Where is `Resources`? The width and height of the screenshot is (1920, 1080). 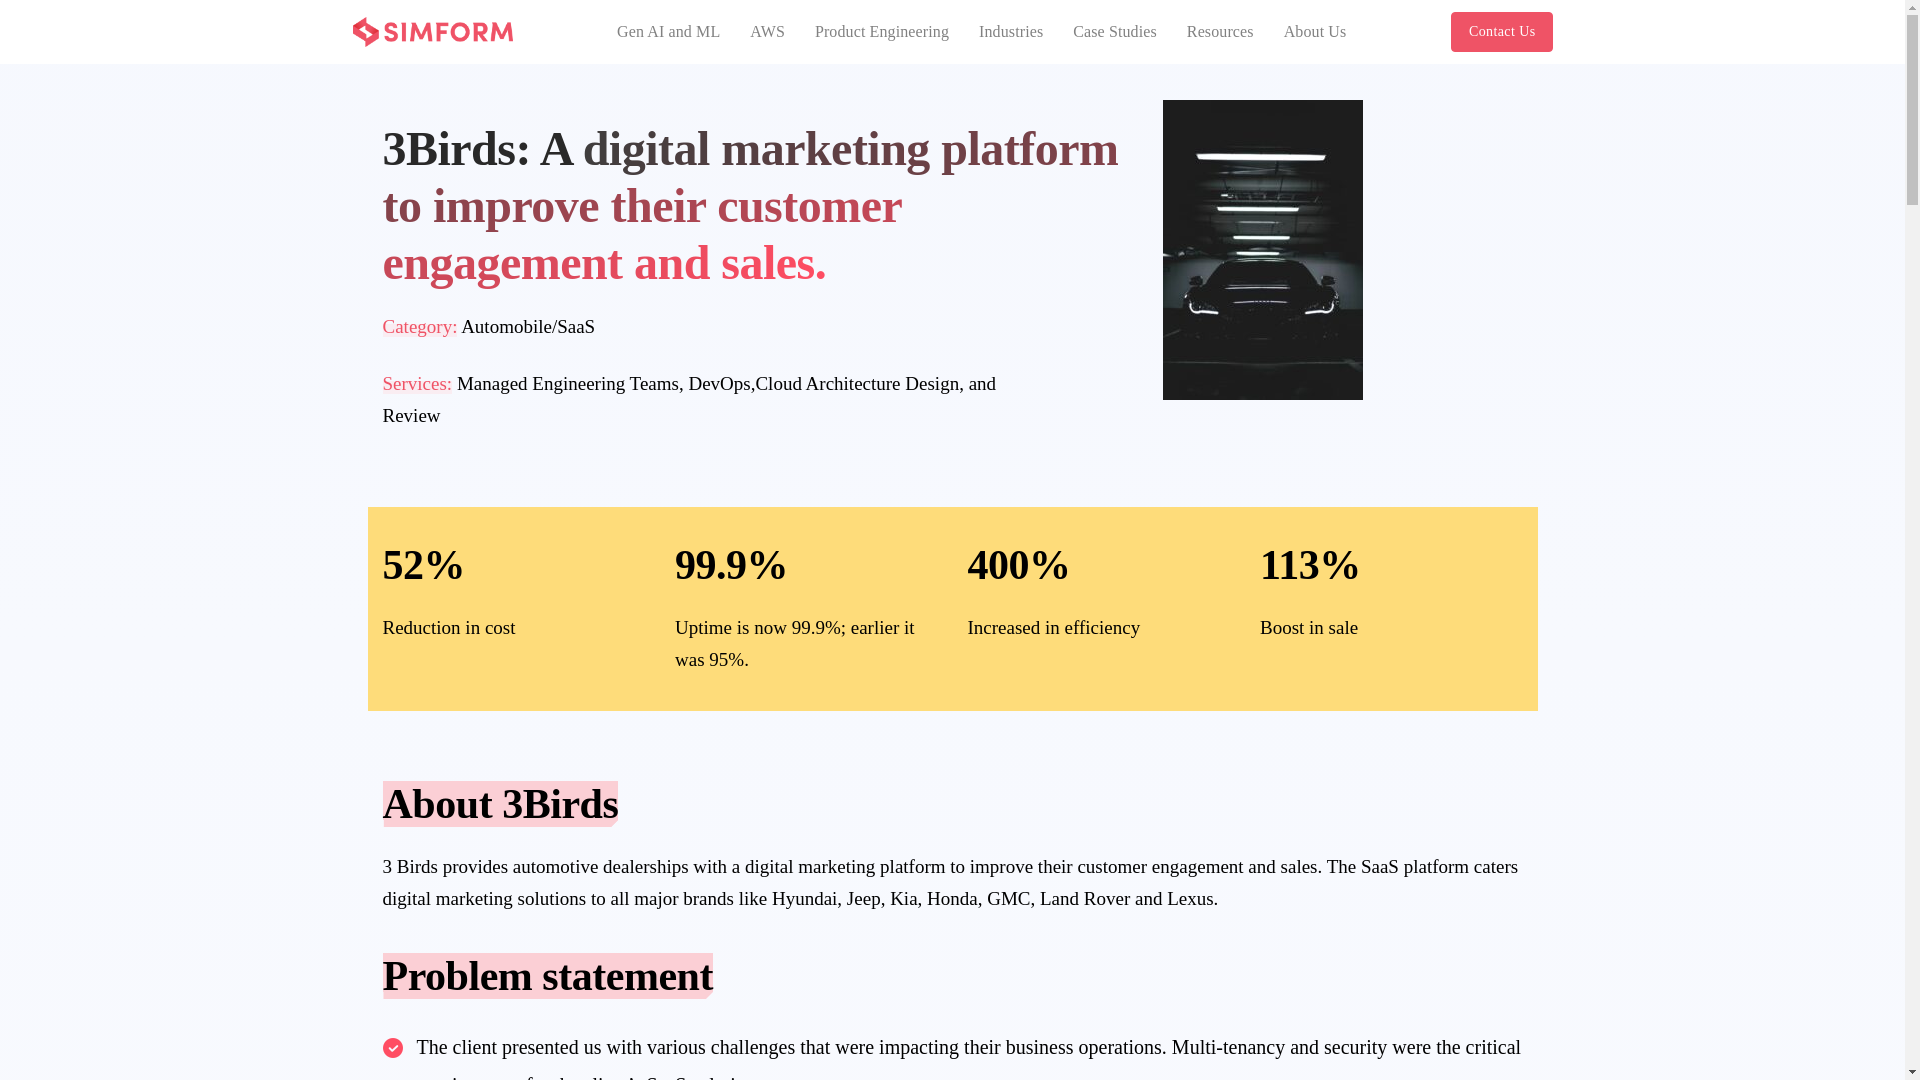
Resources is located at coordinates (1220, 31).